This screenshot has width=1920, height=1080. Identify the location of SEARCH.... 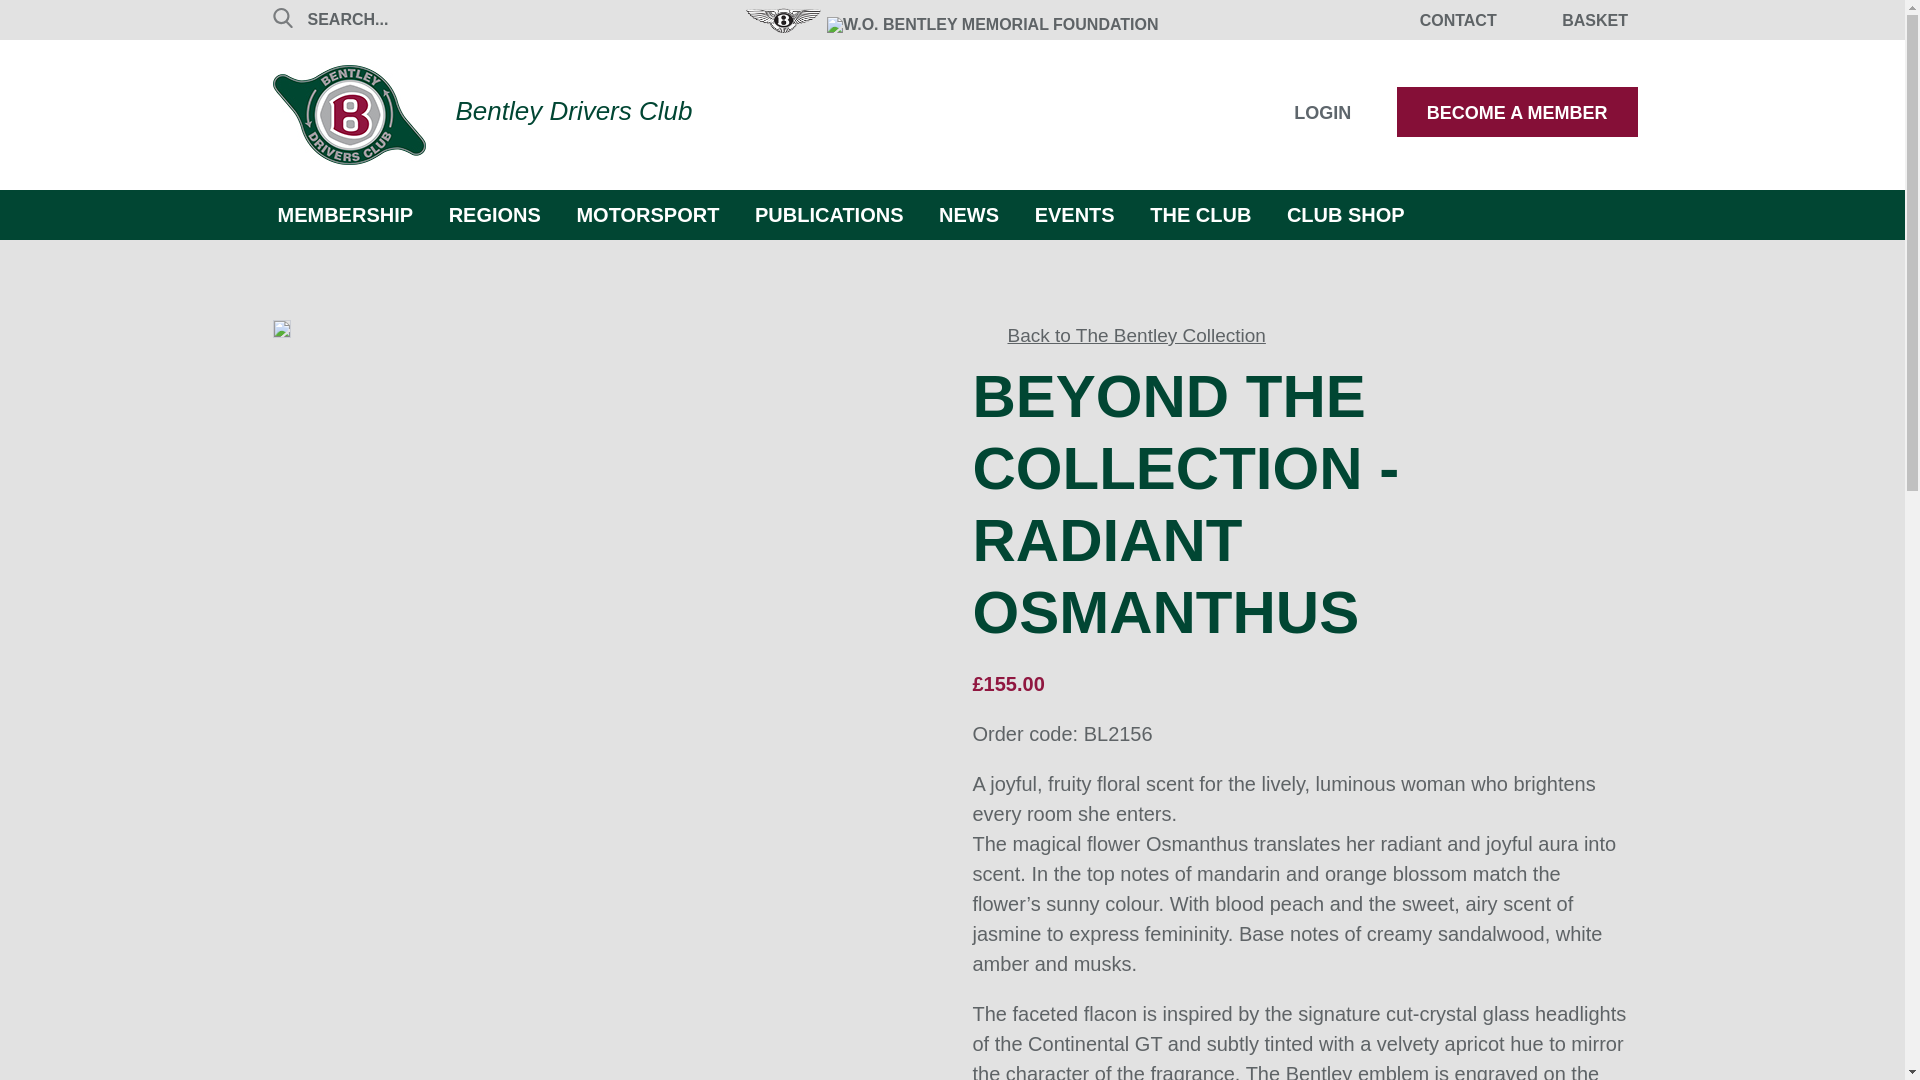
(485, 18).